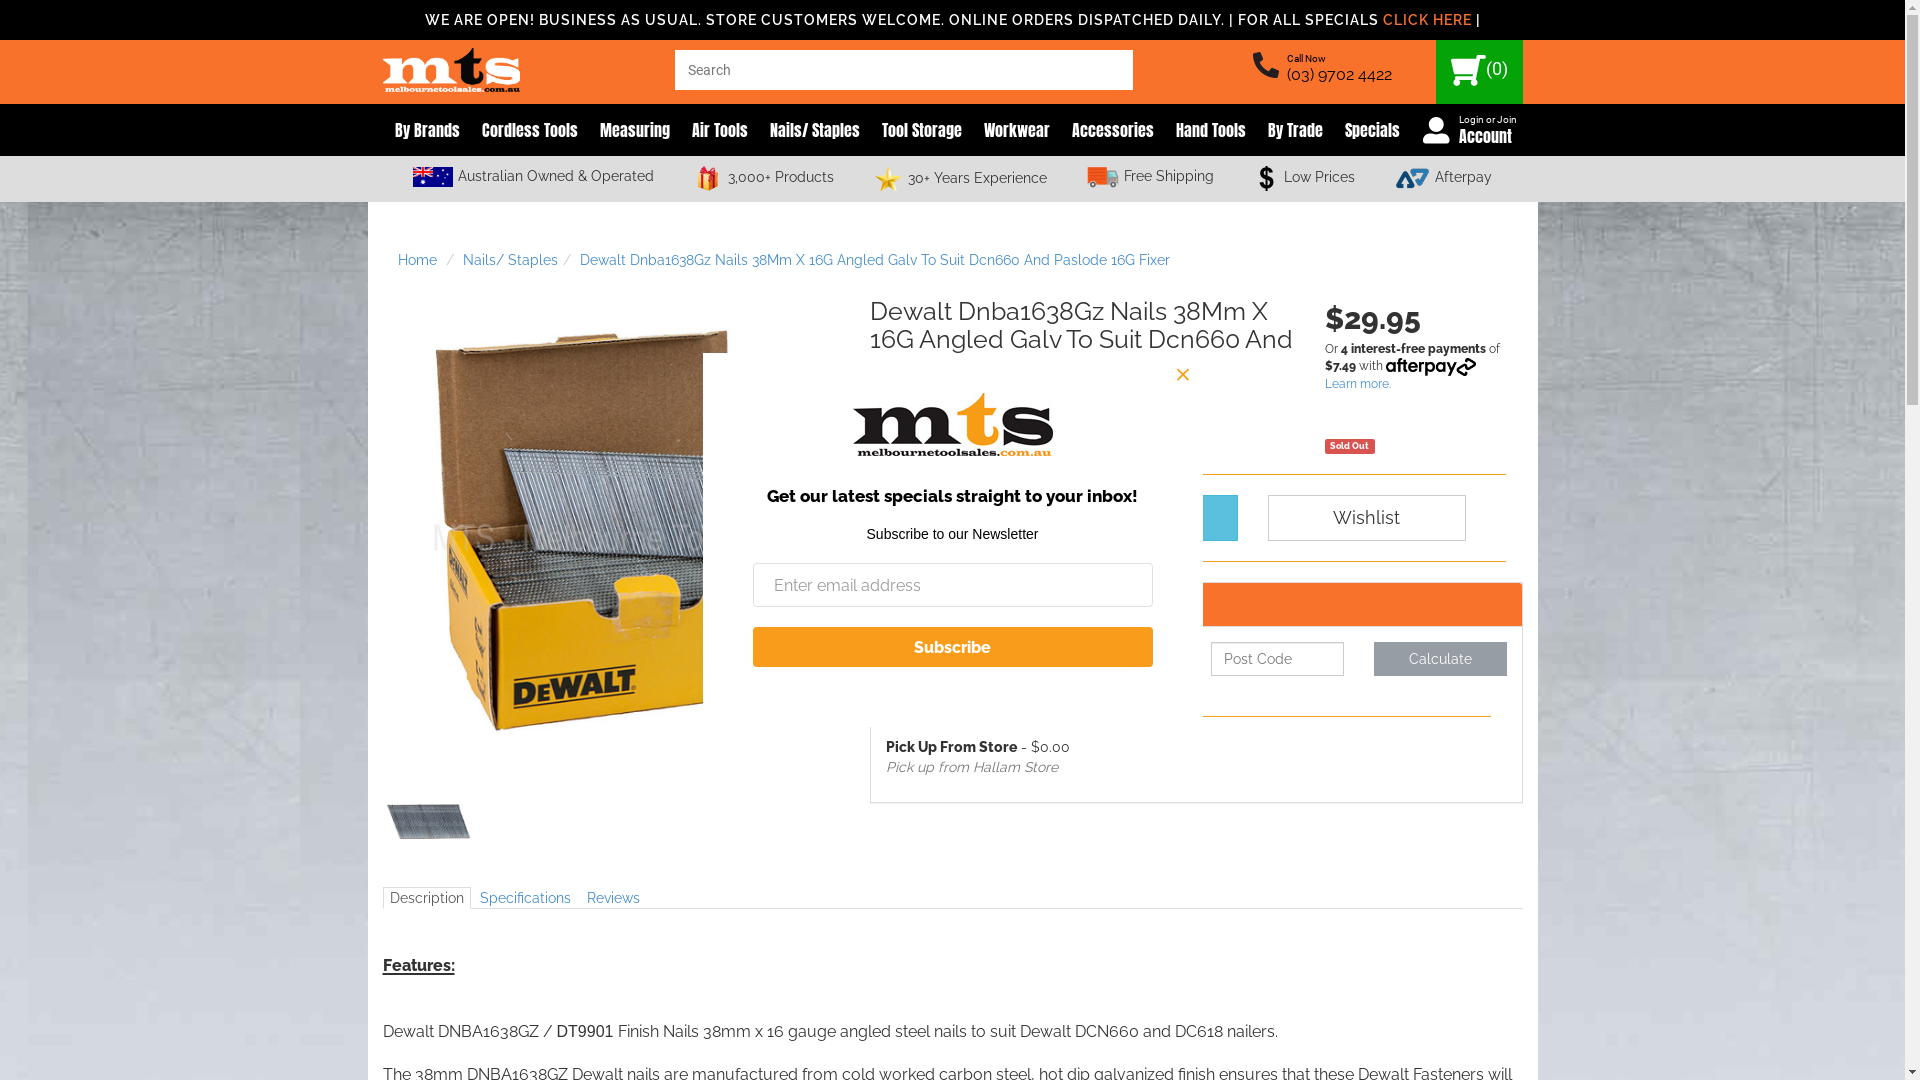 This screenshot has height=1080, width=1920. Describe the element at coordinates (1296, 130) in the screenshot. I see `By Trade` at that location.